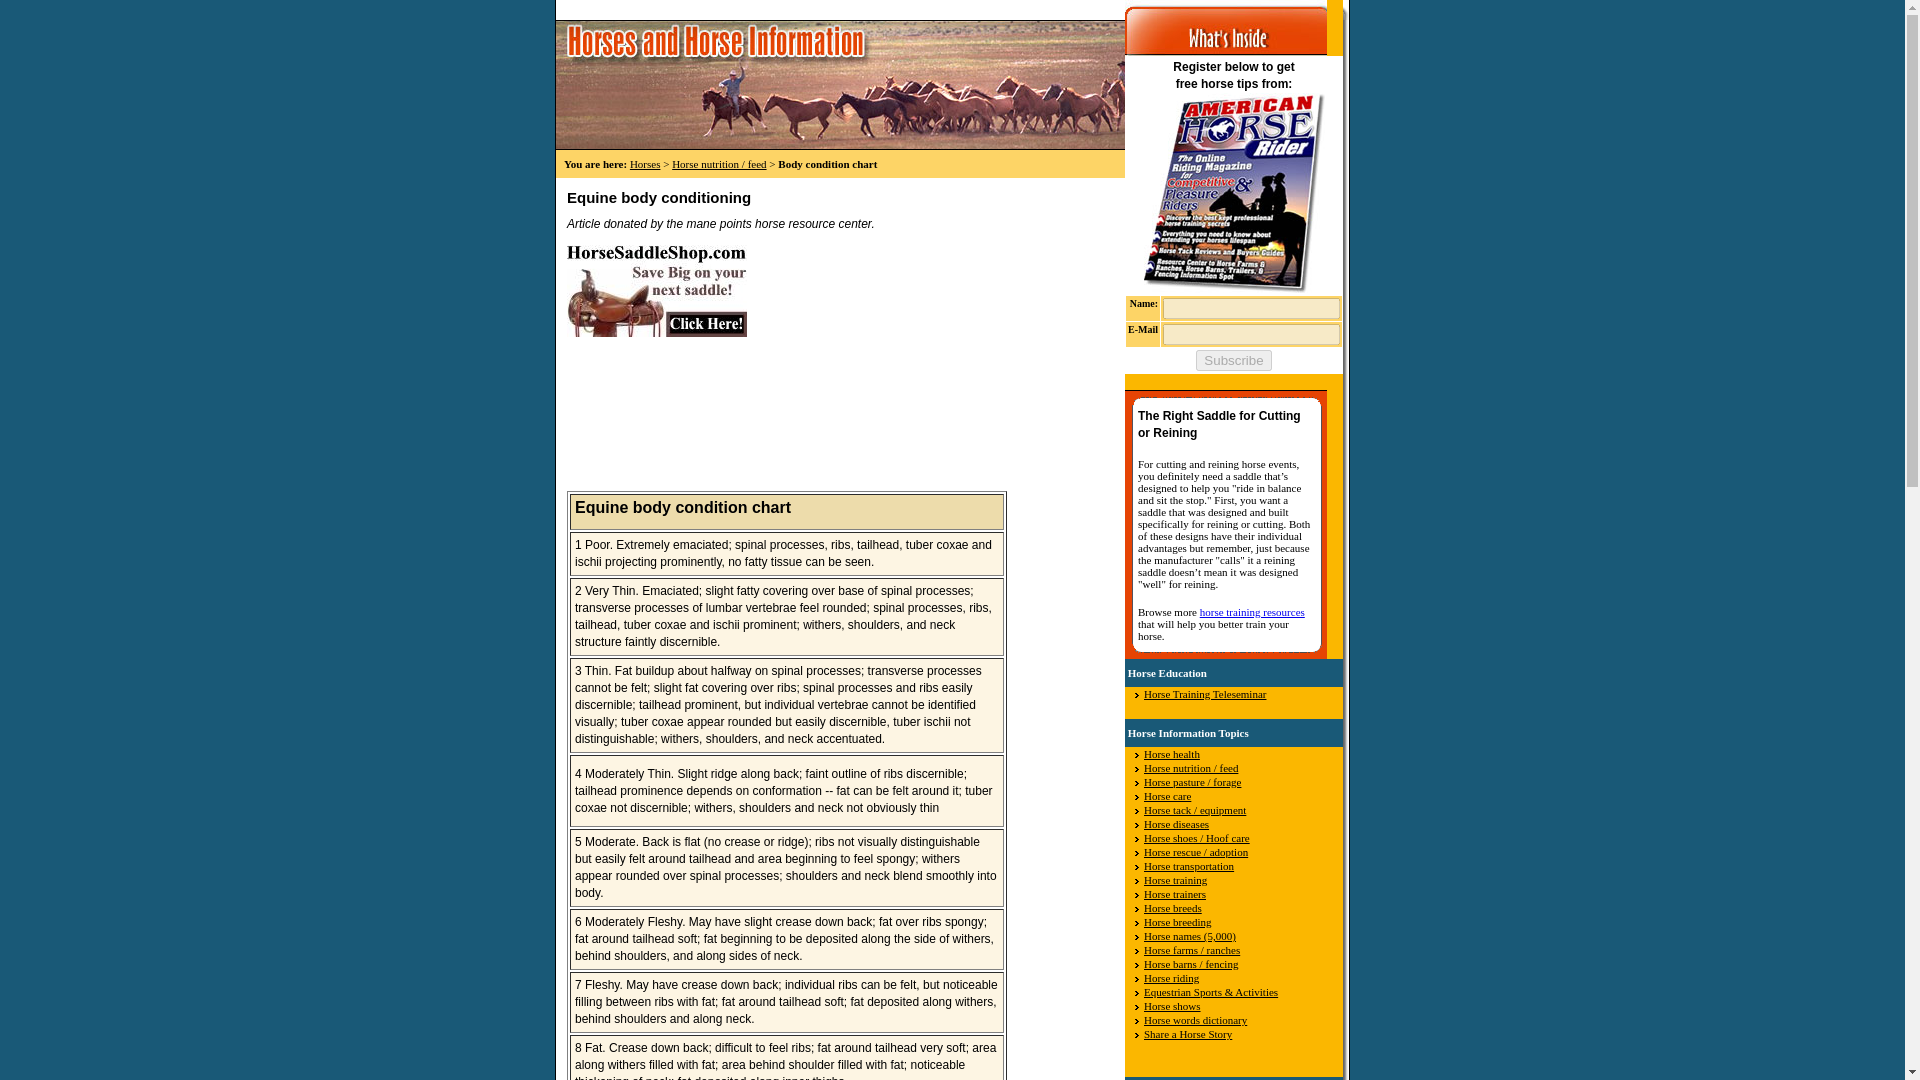  I want to click on Horse transportation, so click(1189, 865).